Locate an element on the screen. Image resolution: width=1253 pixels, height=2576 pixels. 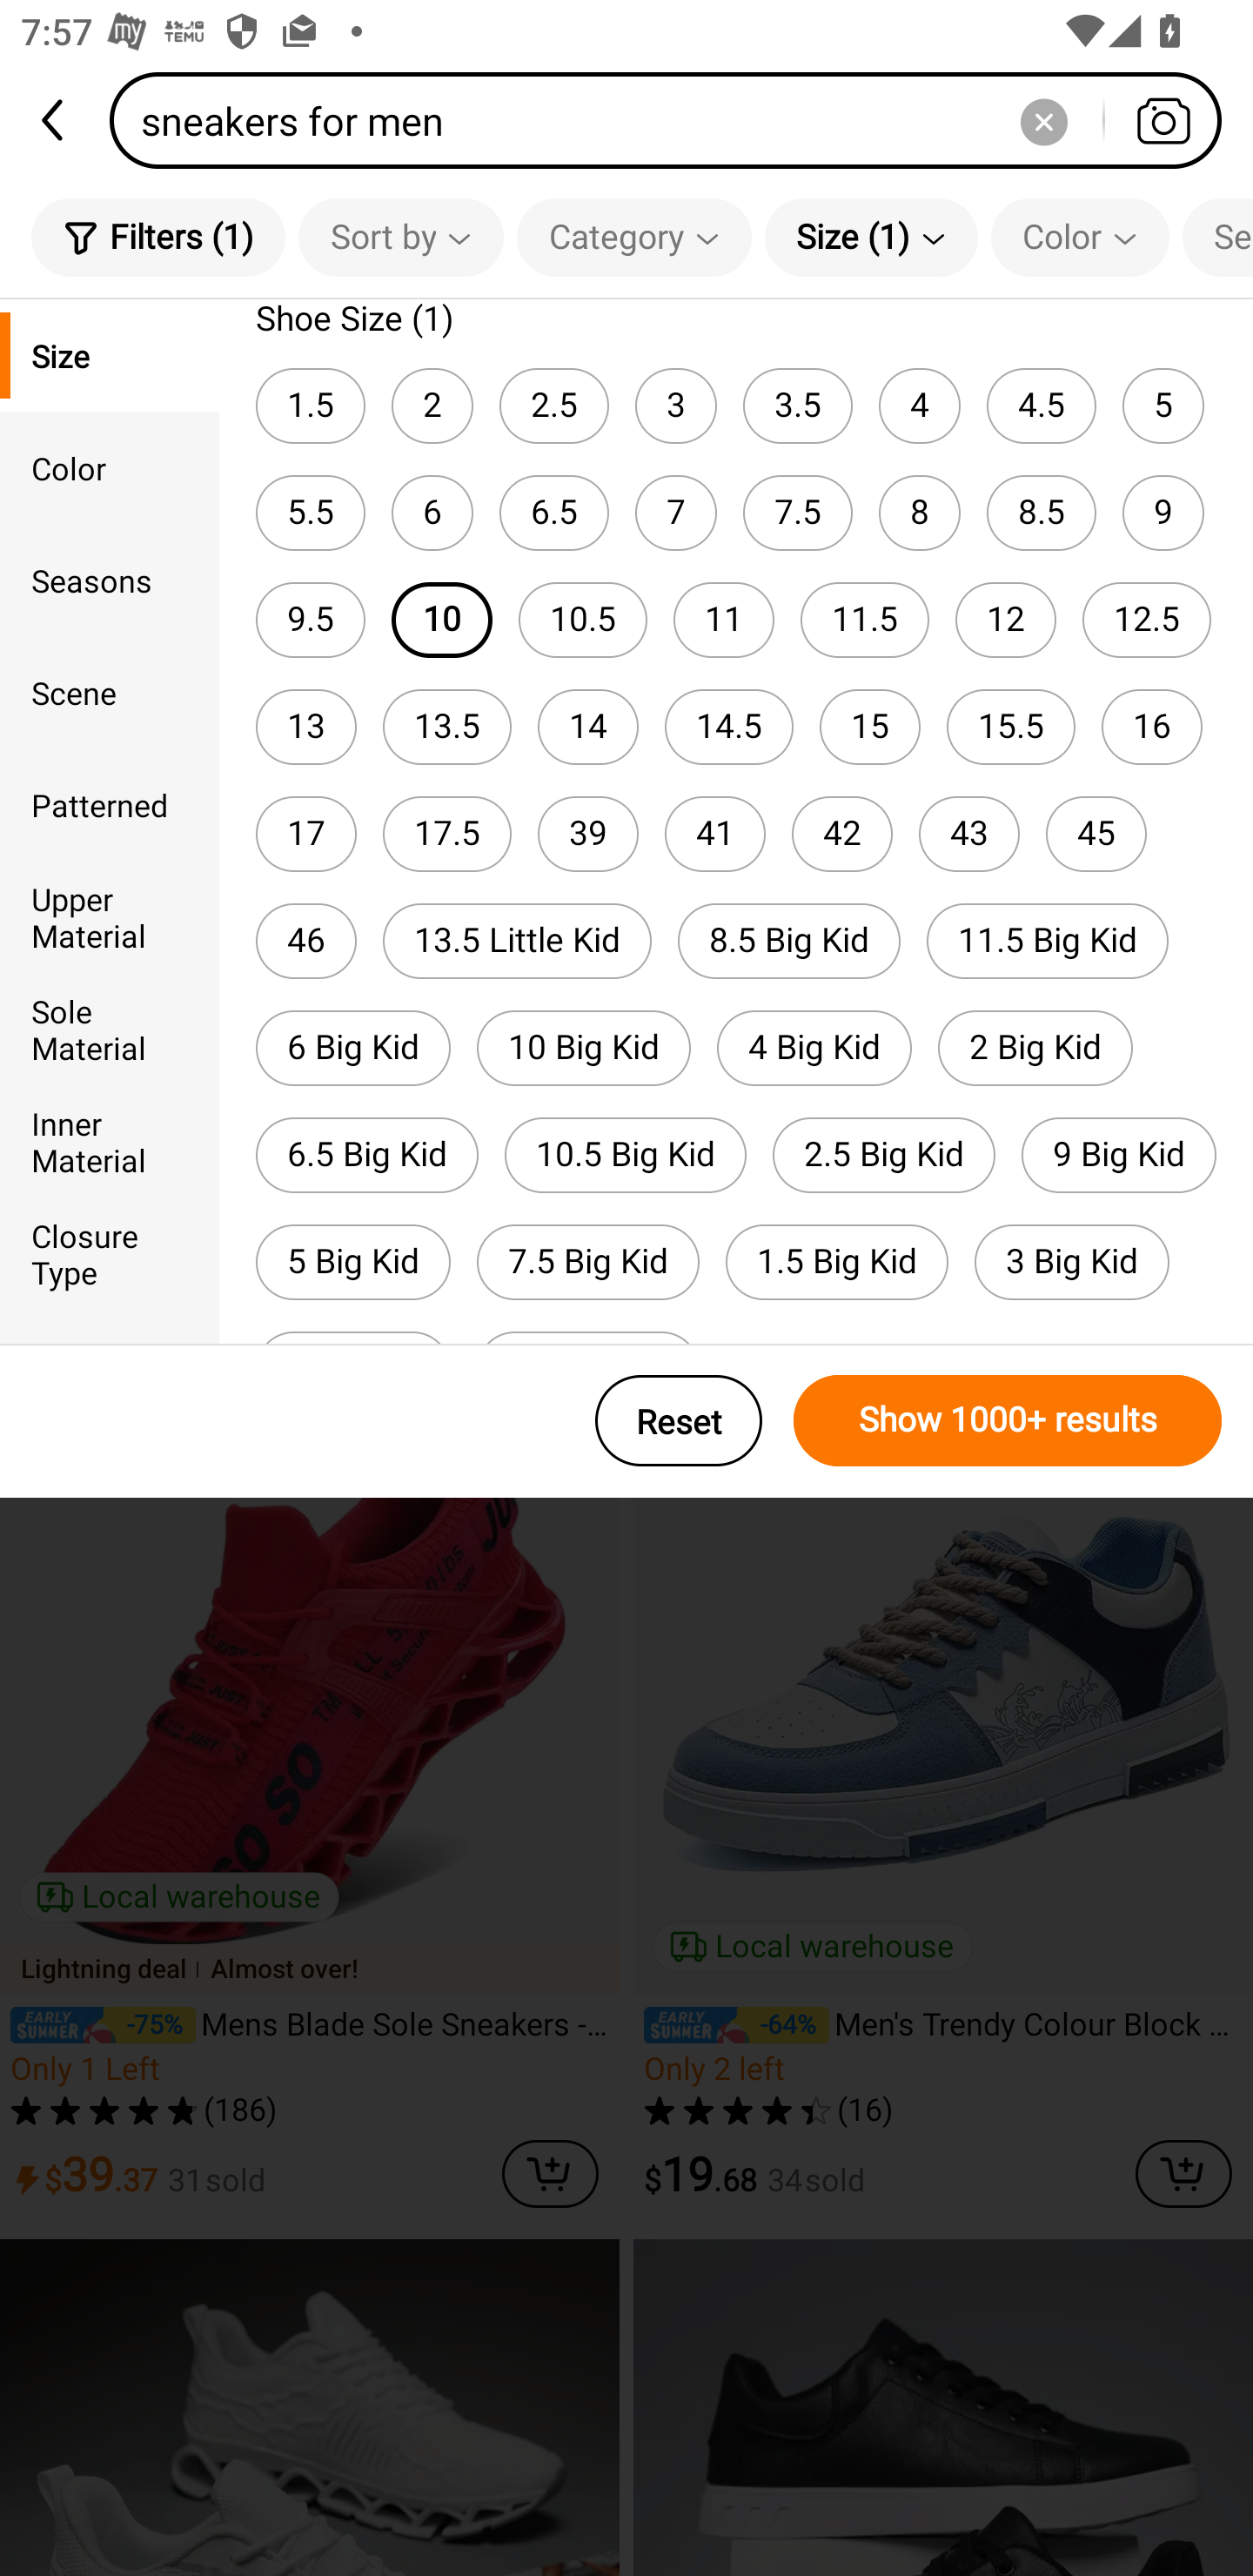
Color is located at coordinates (110, 466).